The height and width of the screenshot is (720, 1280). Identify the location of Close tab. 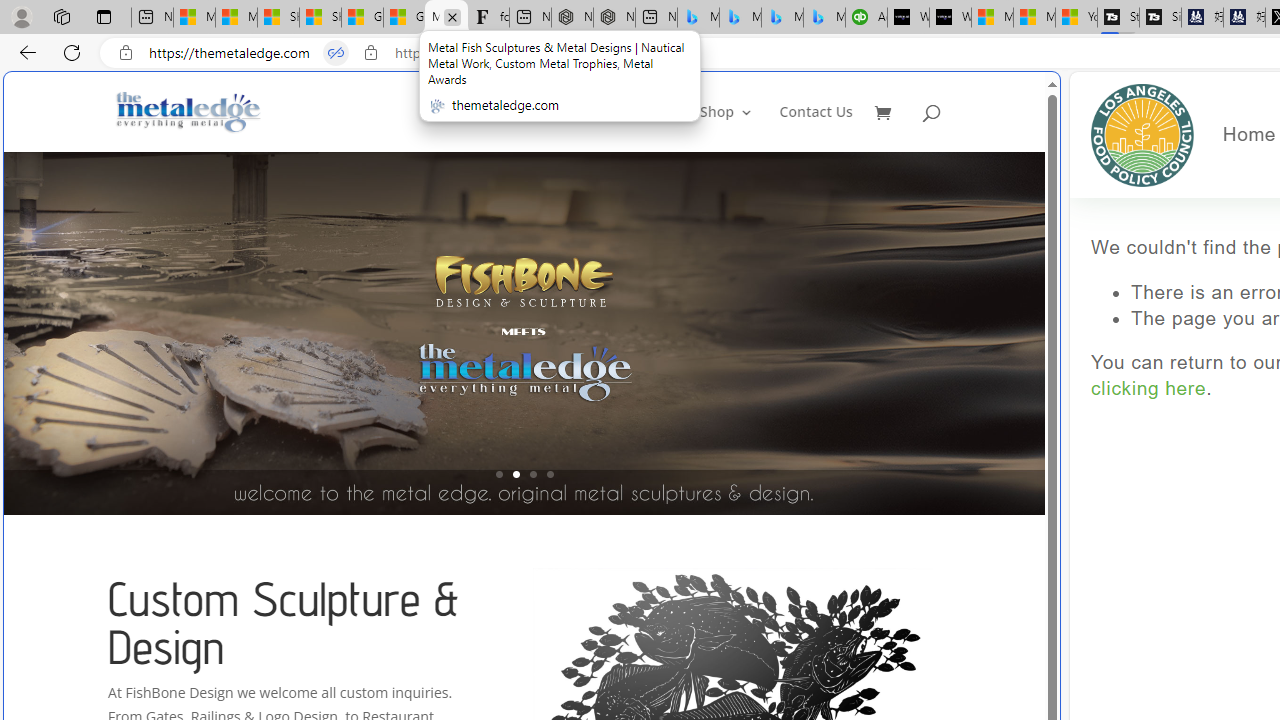
(452, 16).